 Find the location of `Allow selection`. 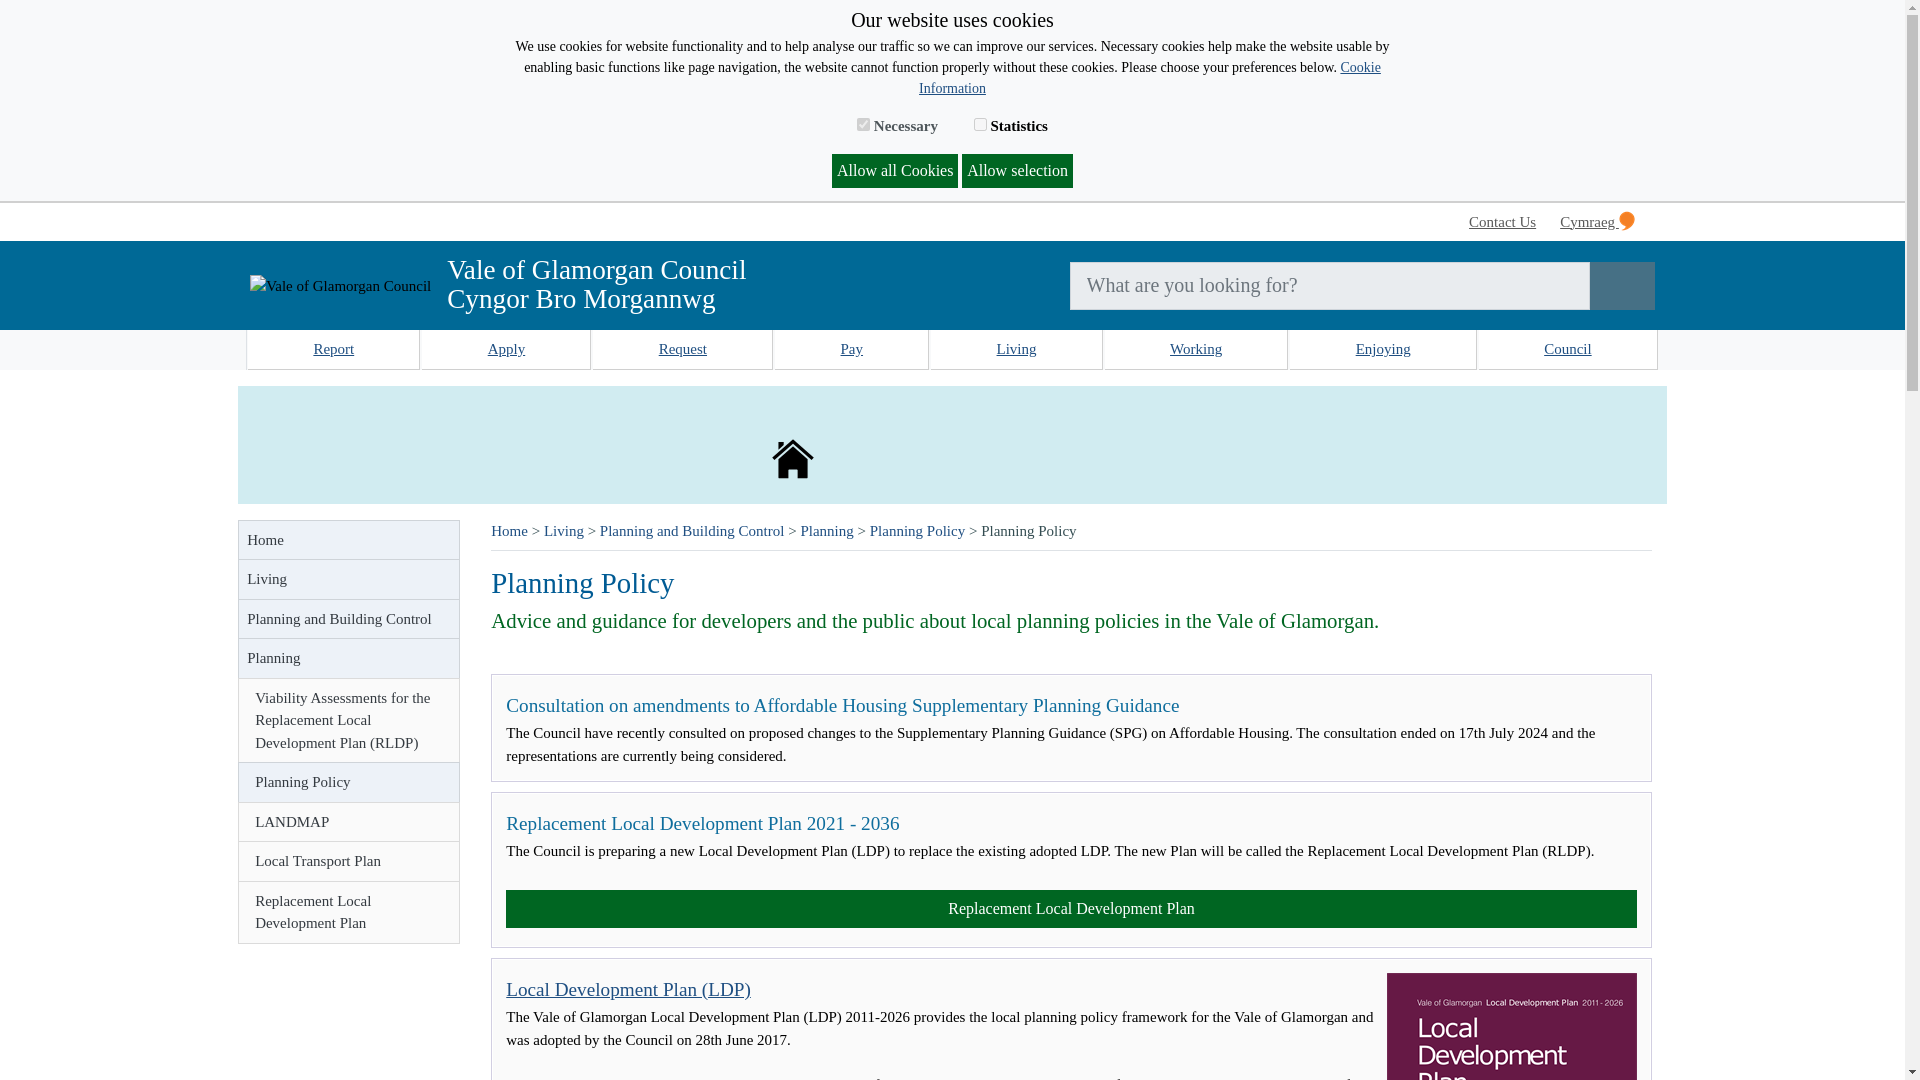

Allow selection is located at coordinates (1017, 170).